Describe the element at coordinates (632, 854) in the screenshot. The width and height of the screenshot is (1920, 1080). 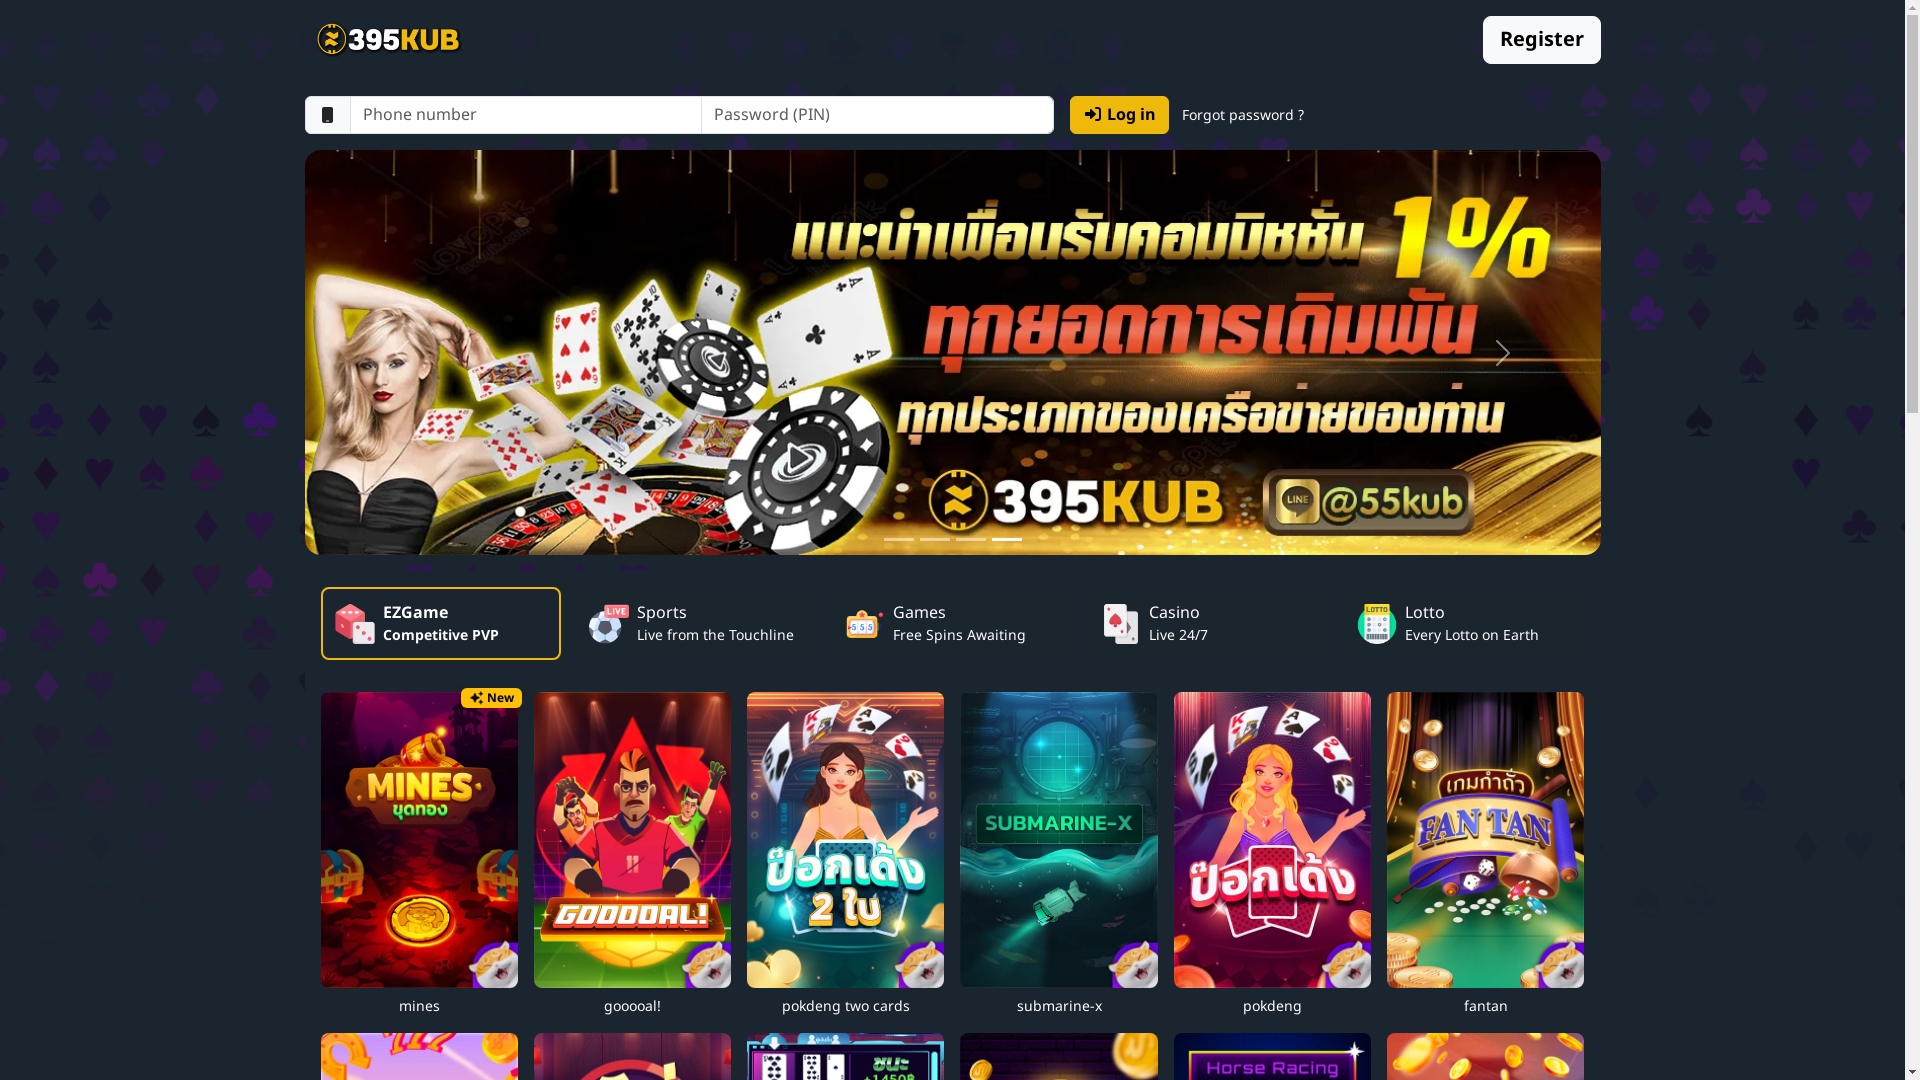
I see `gooooal!` at that location.